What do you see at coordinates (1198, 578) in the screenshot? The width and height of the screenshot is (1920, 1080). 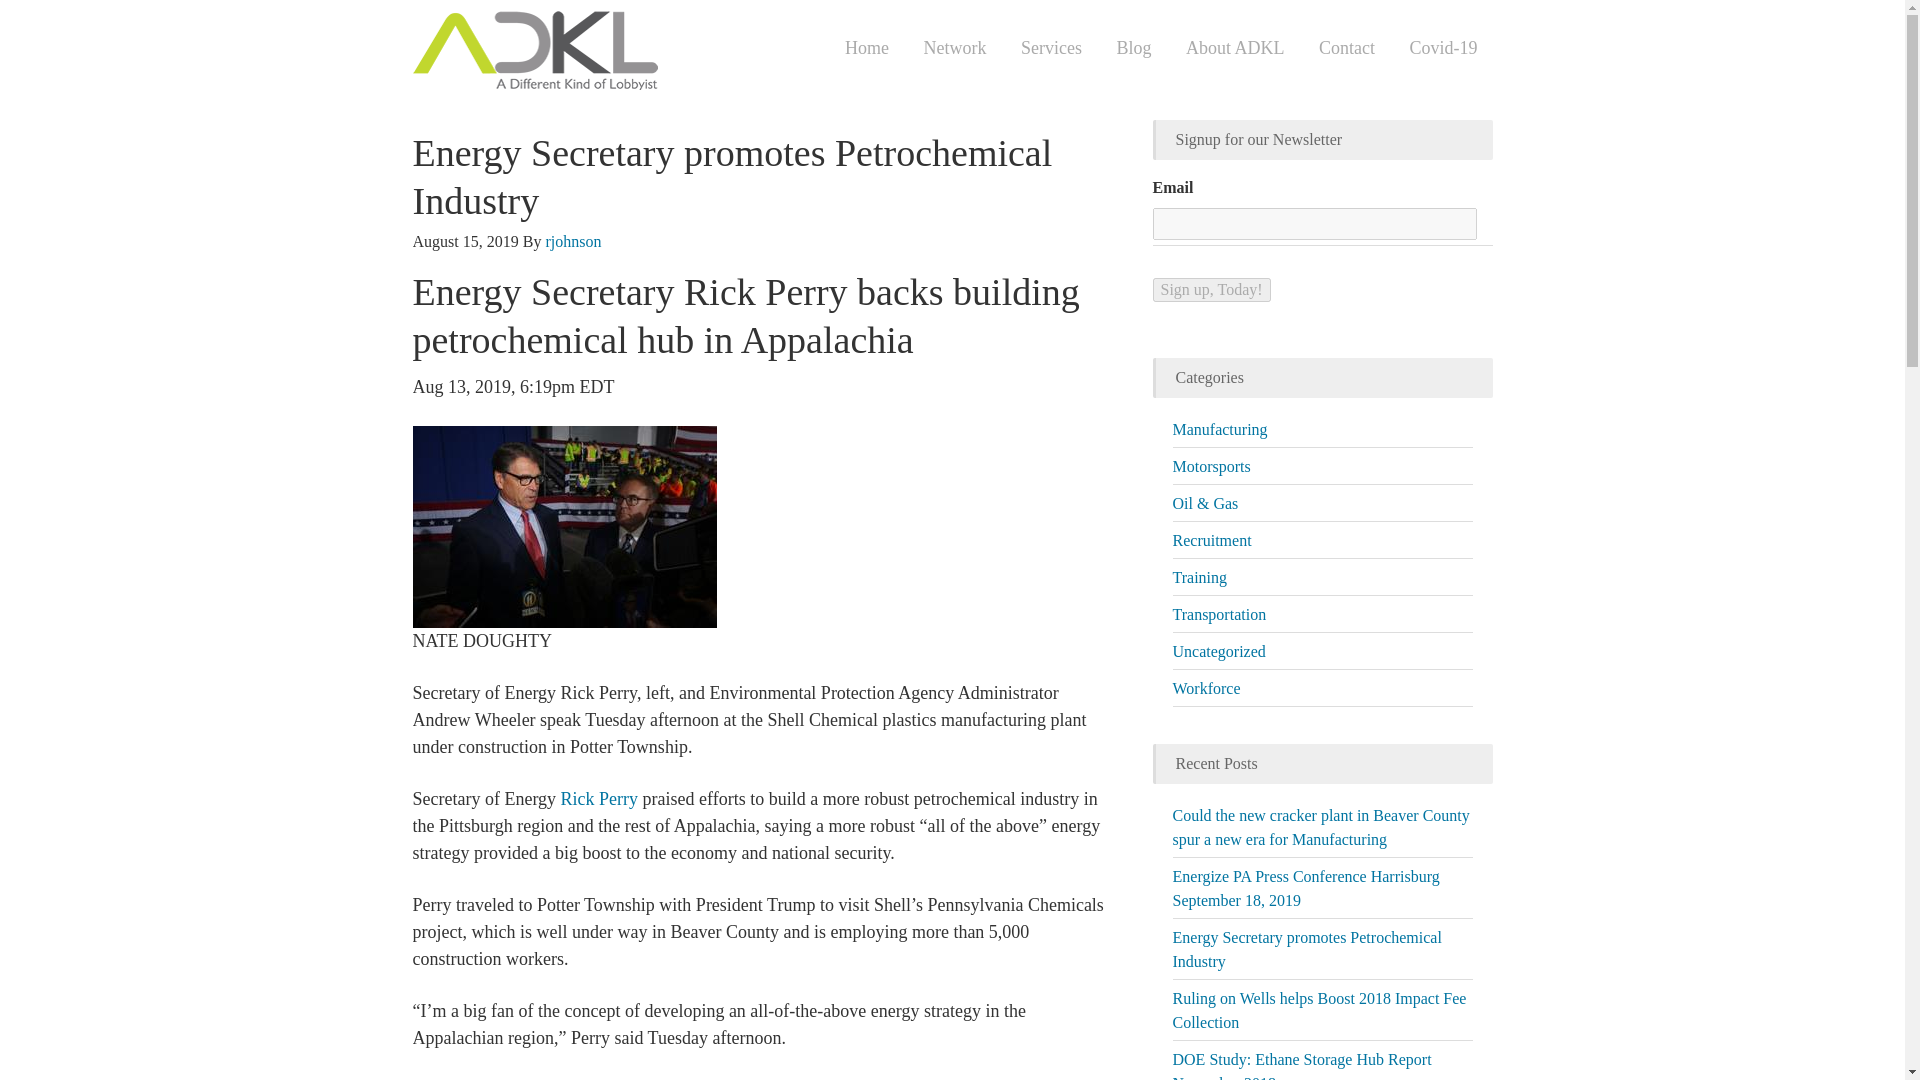 I see `Training` at bounding box center [1198, 578].